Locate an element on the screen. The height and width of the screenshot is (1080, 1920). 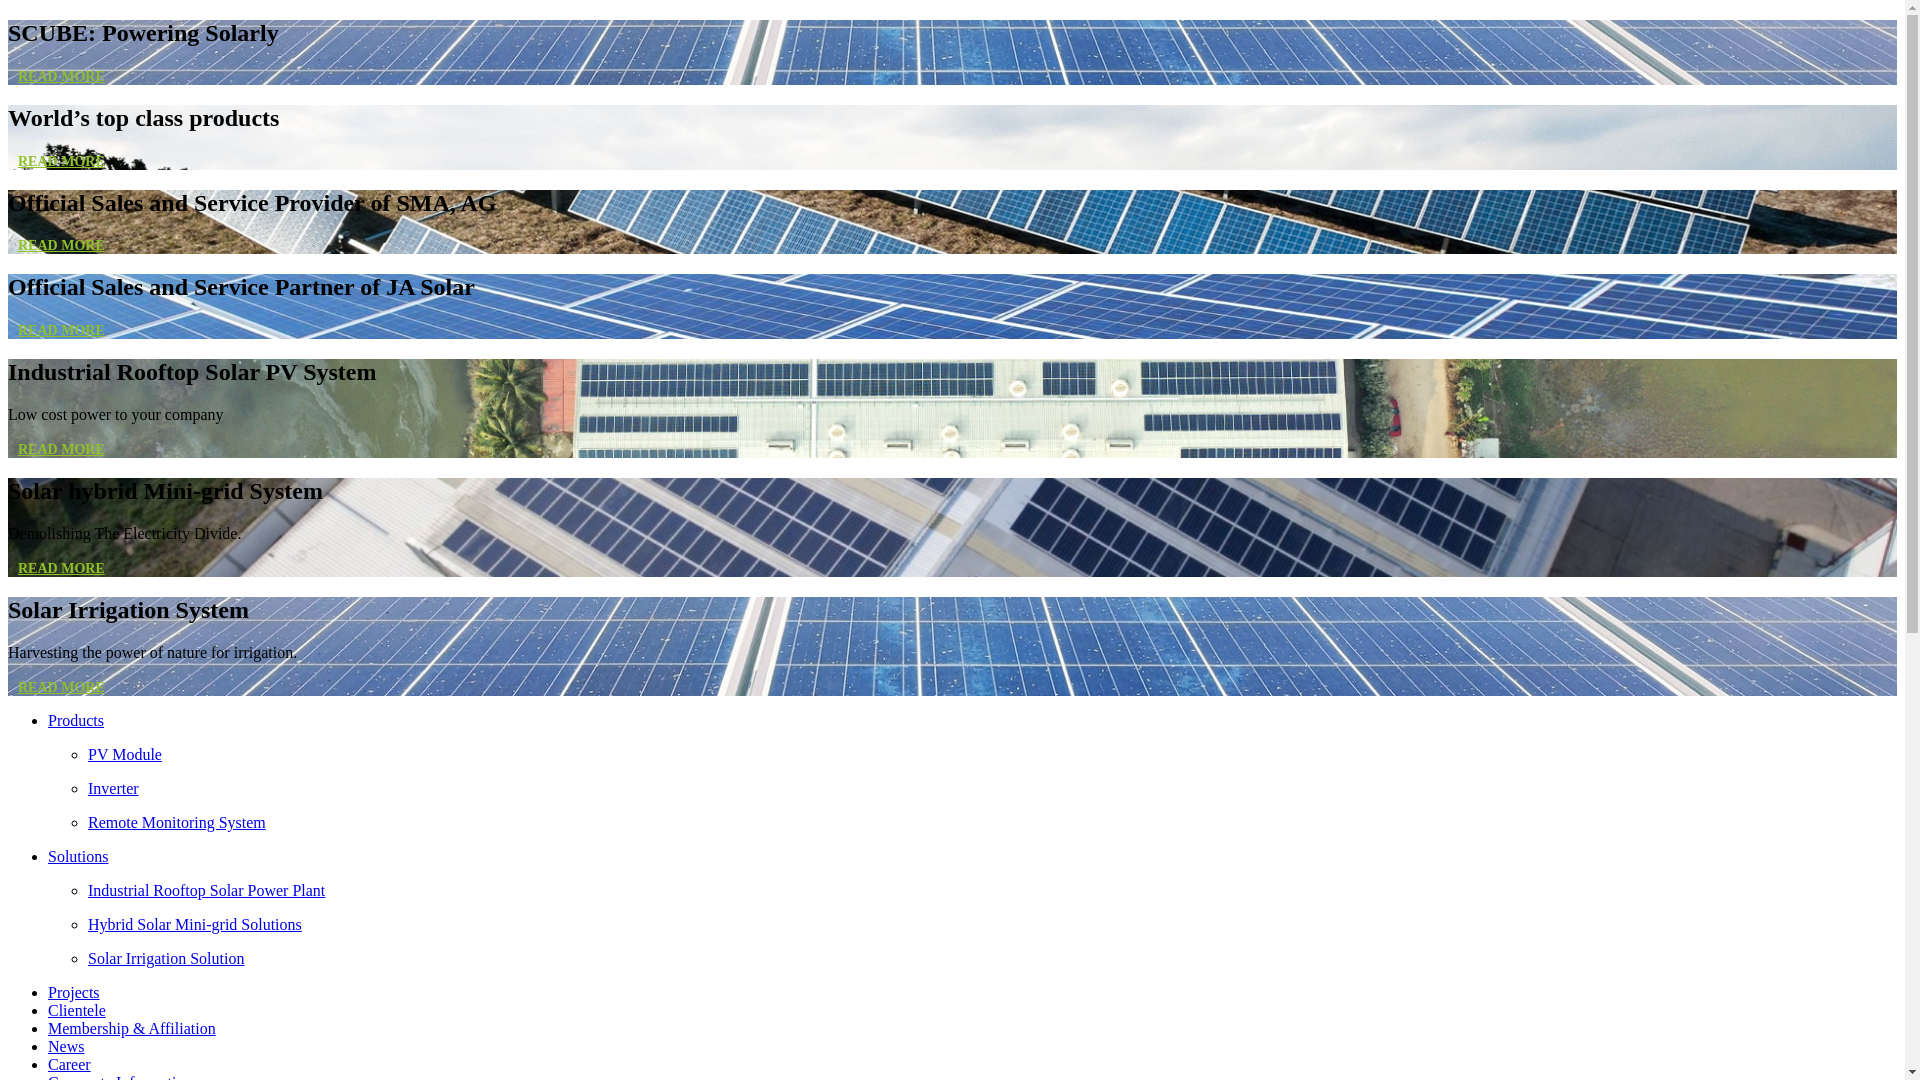
READ MORE is located at coordinates (62, 162).